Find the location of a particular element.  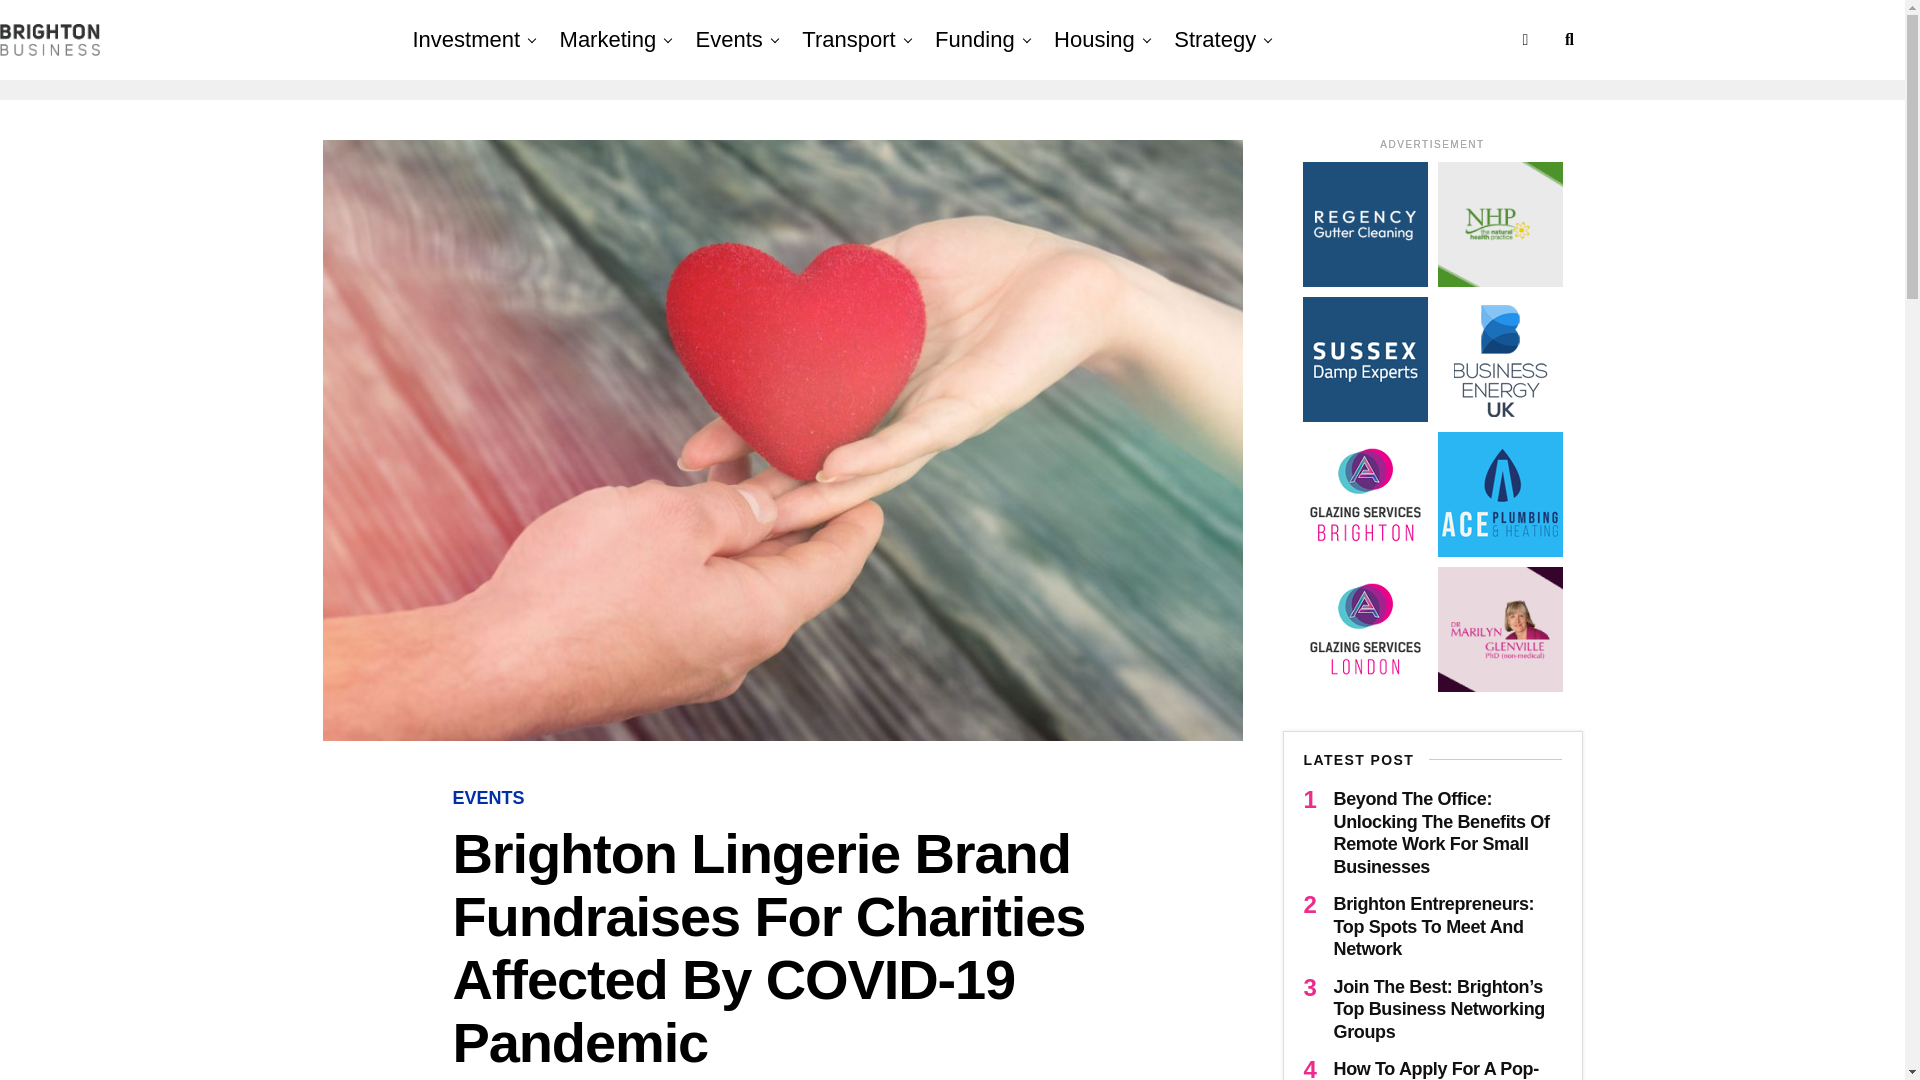

Events is located at coordinates (729, 40).